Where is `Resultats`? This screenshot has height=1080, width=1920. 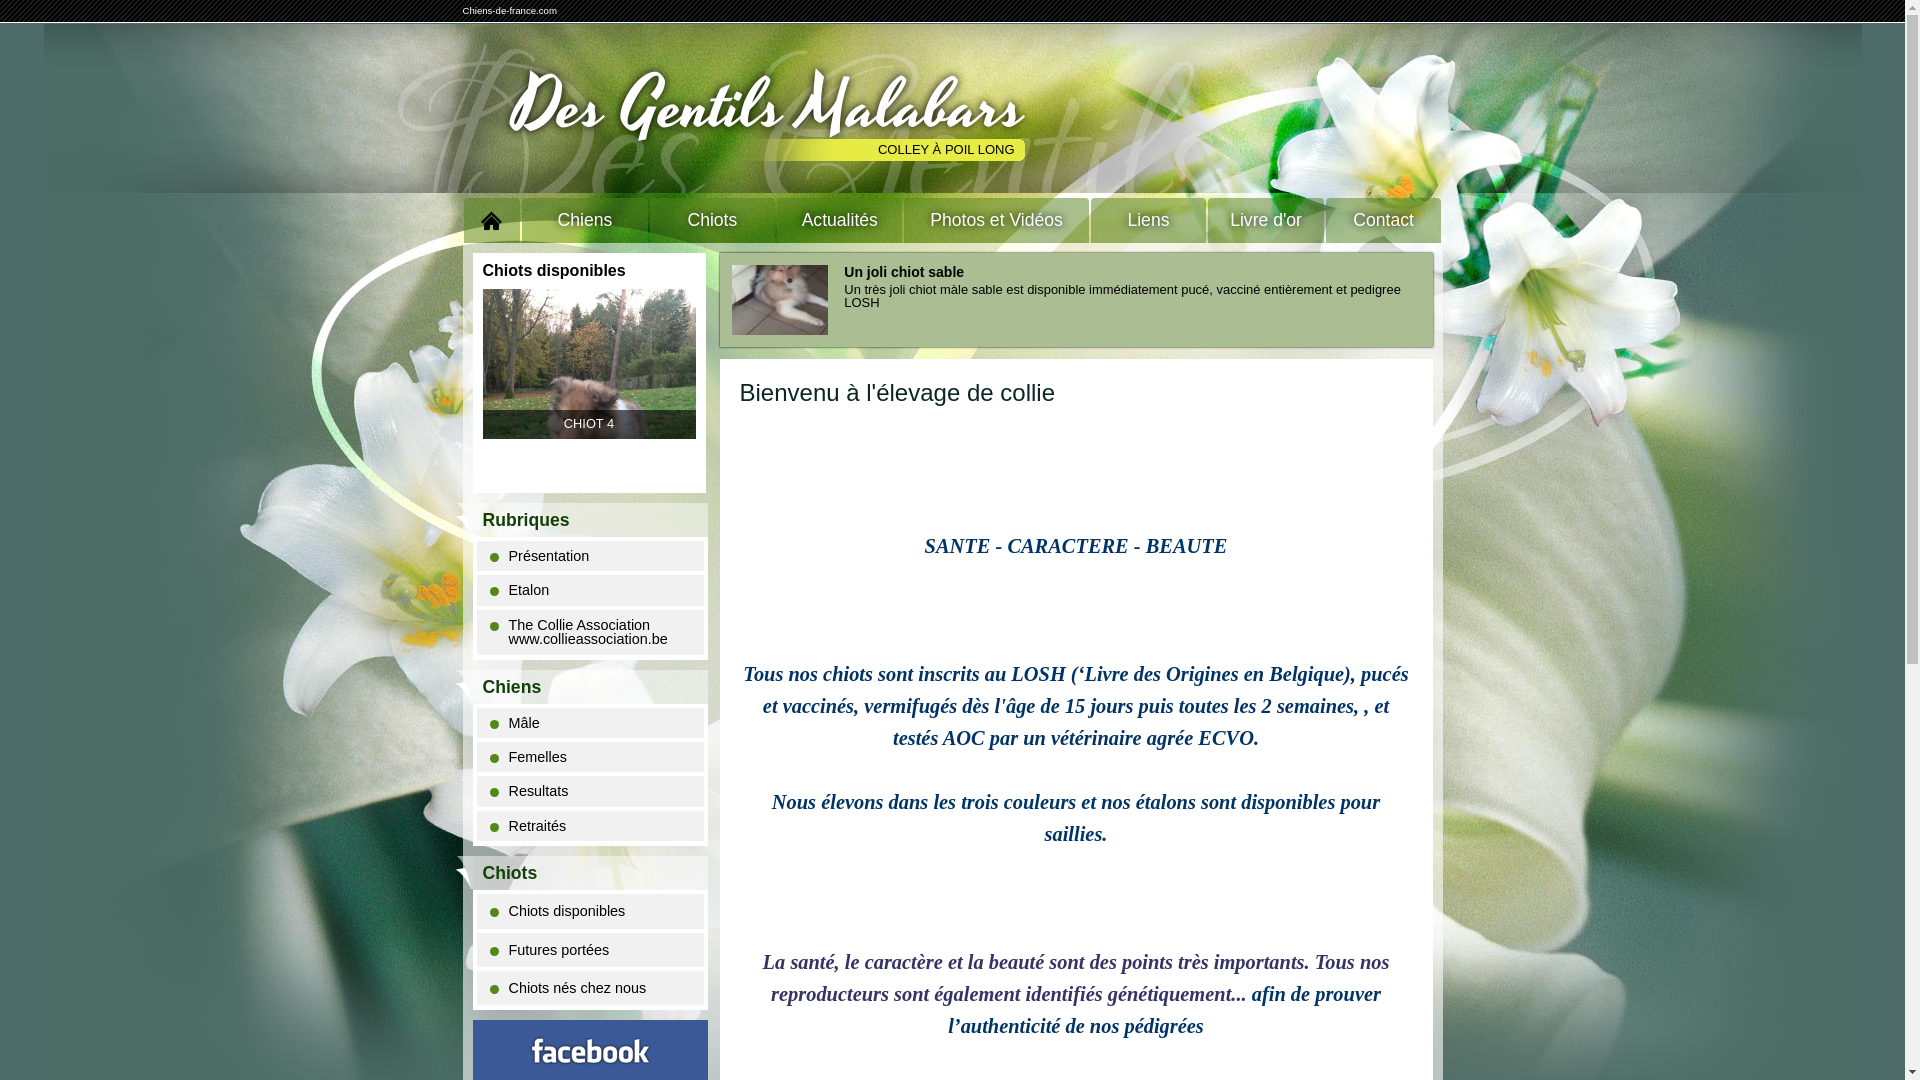
Resultats is located at coordinates (590, 791).